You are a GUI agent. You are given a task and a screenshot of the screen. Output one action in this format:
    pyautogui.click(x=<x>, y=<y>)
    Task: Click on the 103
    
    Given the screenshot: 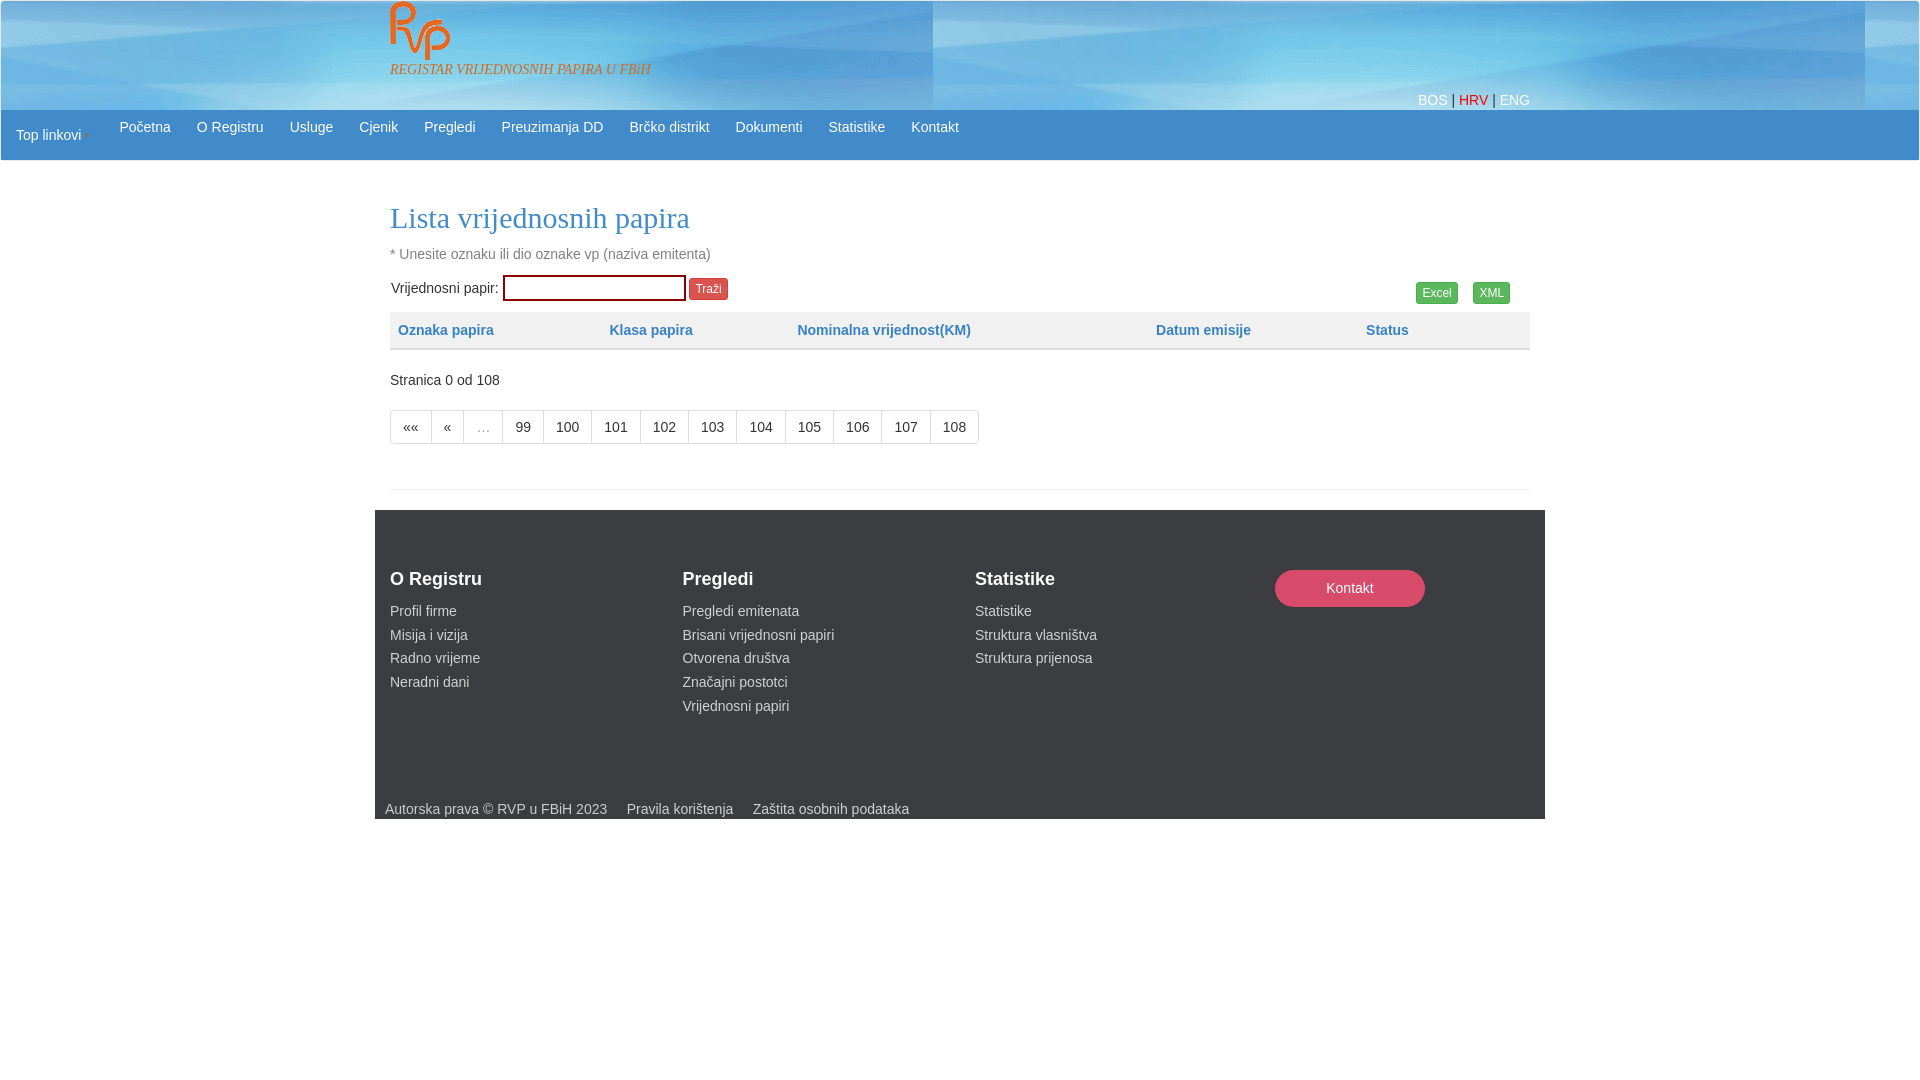 What is the action you would take?
    pyautogui.click(x=712, y=427)
    